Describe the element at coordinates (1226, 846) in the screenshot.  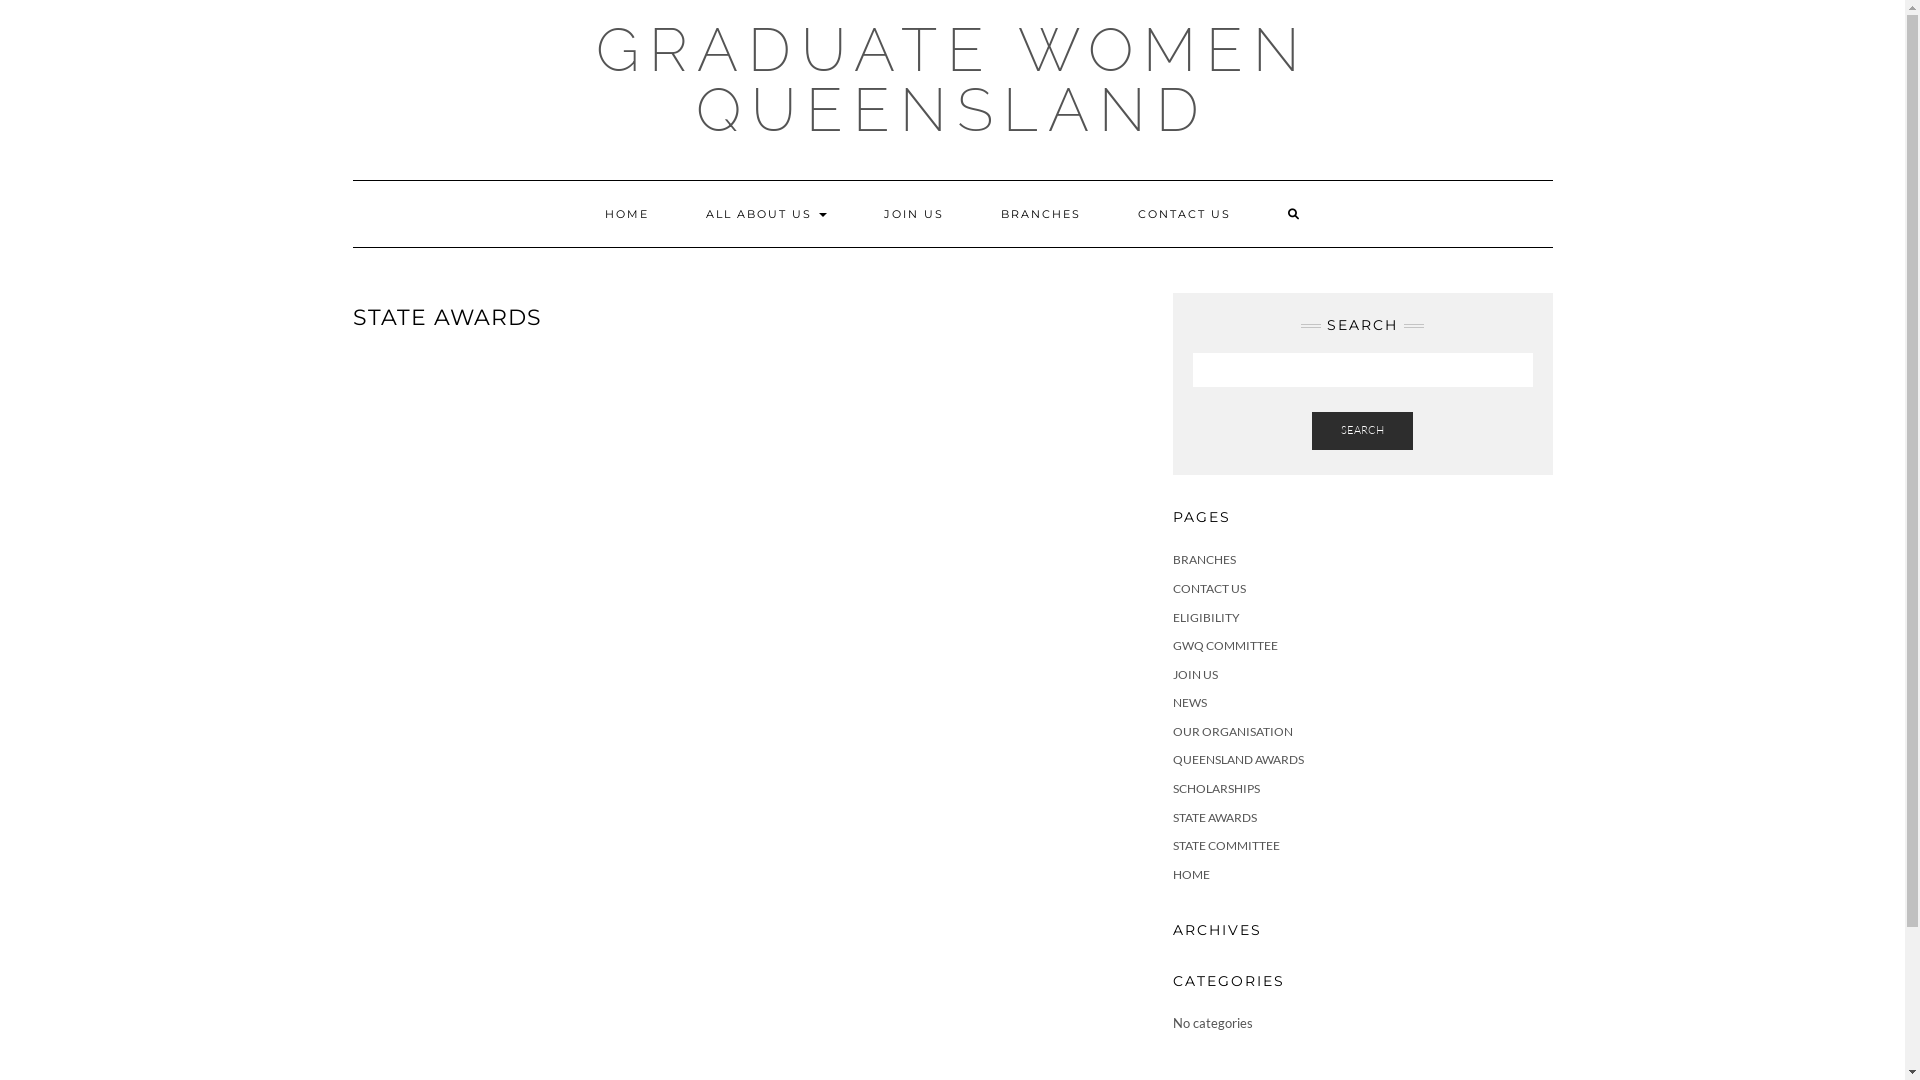
I see `STATE COMMITTEE` at that location.